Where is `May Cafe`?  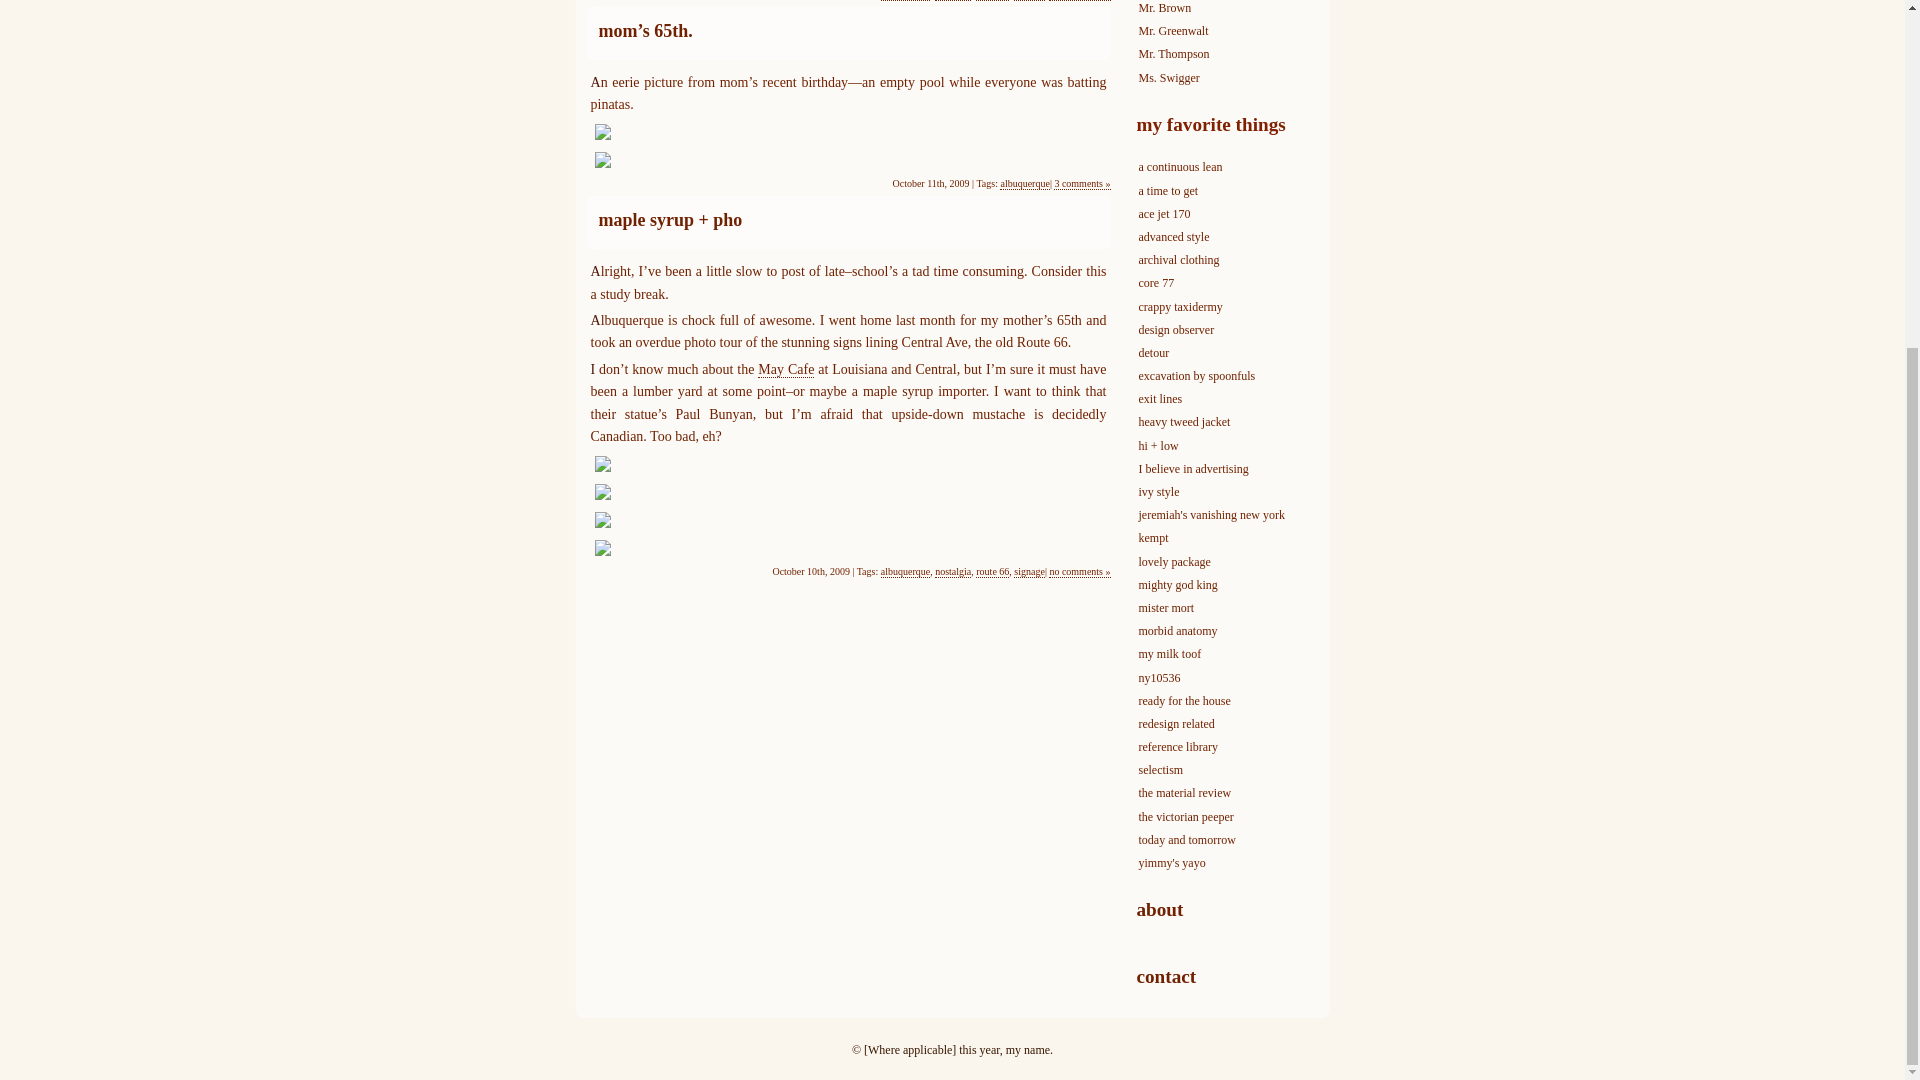 May Cafe is located at coordinates (786, 370).